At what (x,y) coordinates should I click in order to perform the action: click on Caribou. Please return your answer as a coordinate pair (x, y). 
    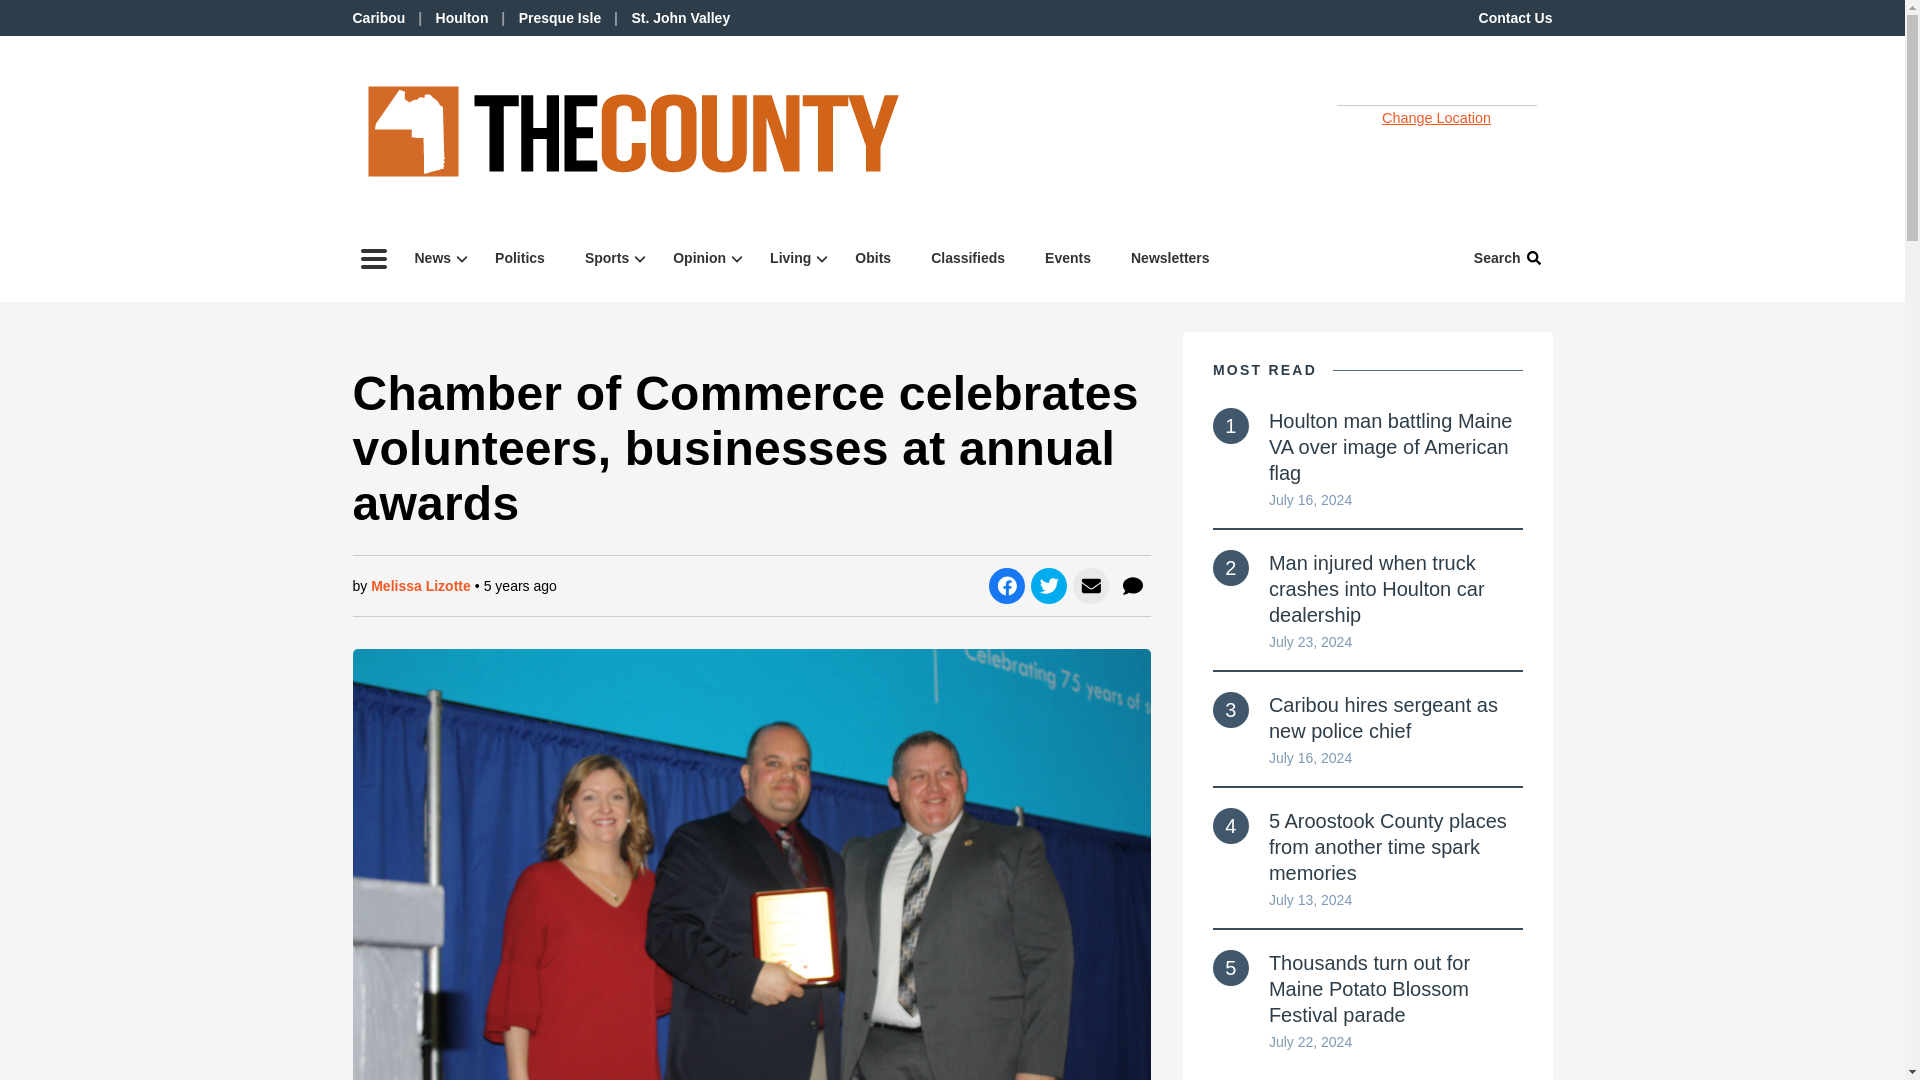
    Looking at the image, I should click on (378, 17).